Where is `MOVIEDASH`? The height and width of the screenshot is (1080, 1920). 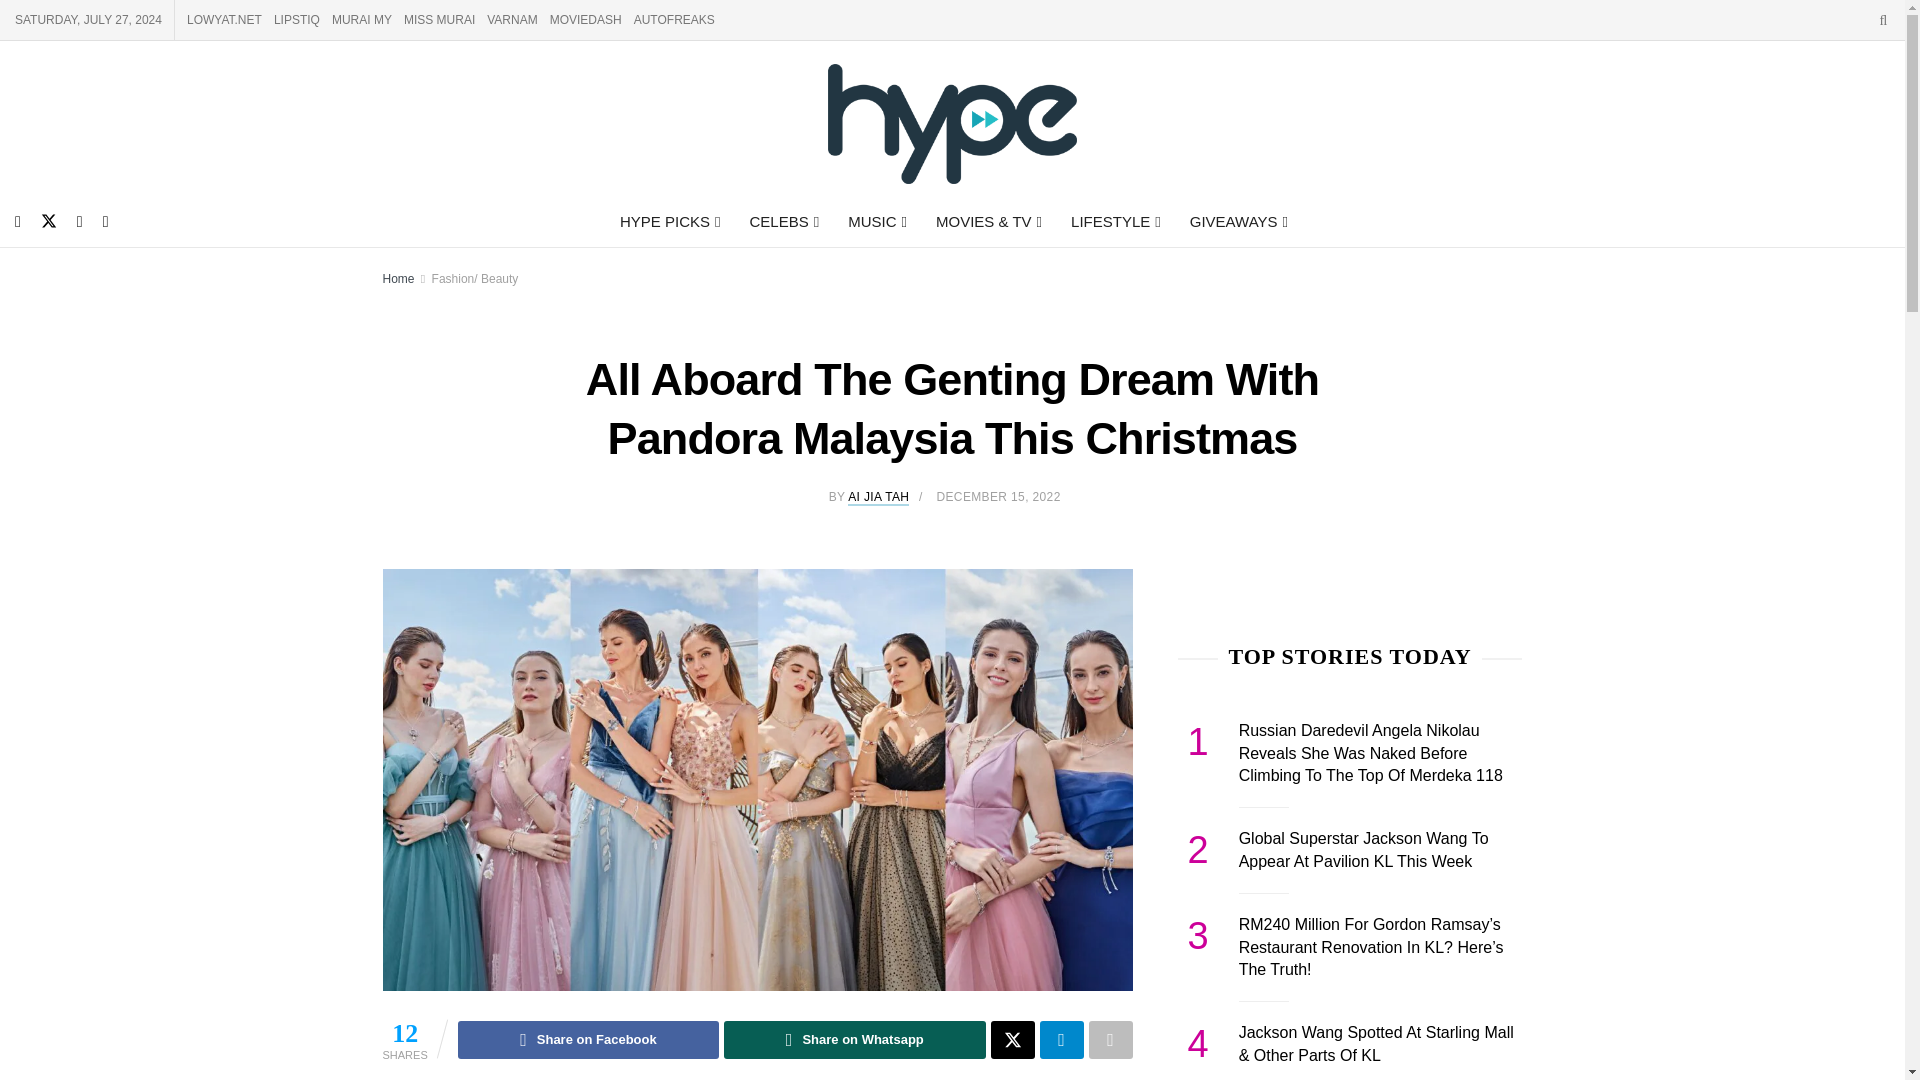 MOVIEDASH is located at coordinates (586, 20).